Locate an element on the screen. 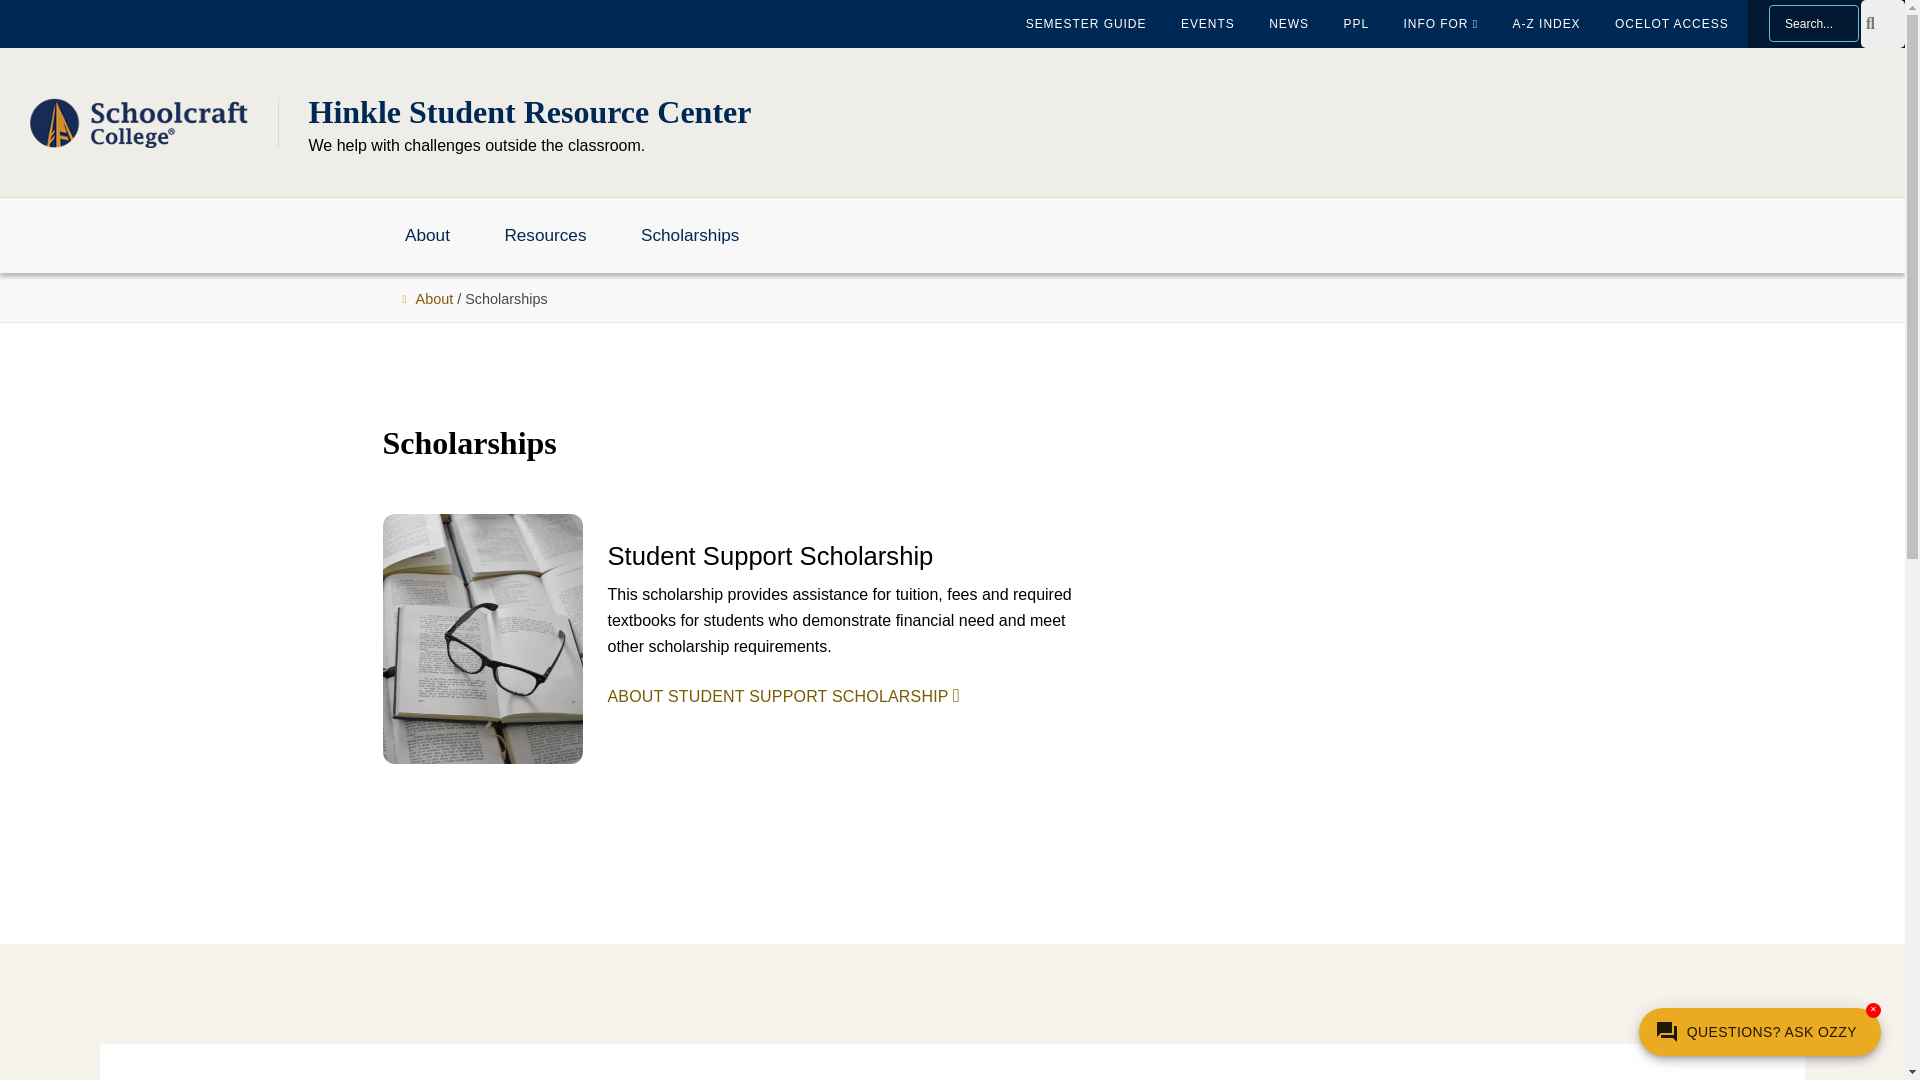  EVENTS is located at coordinates (1207, 24).